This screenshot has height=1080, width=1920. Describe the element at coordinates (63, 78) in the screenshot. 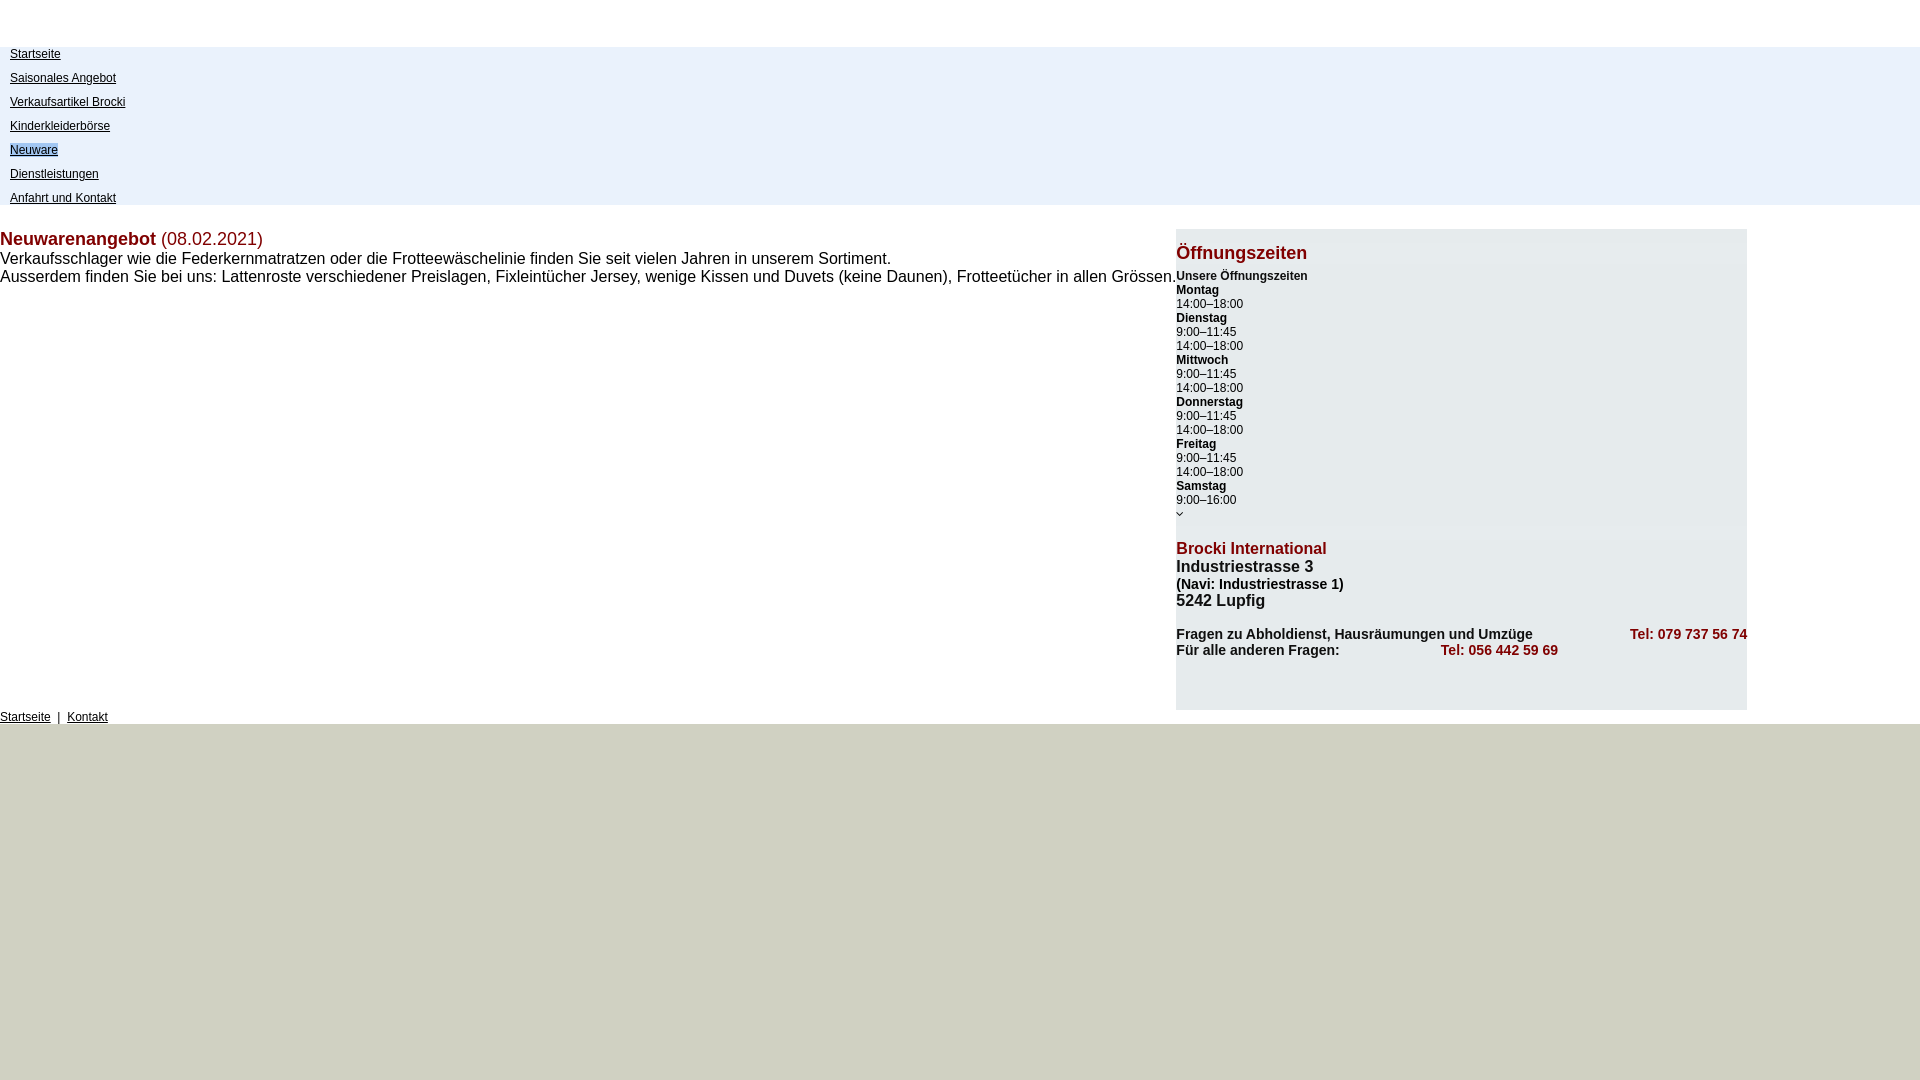

I see `Saisonales Angebot` at that location.